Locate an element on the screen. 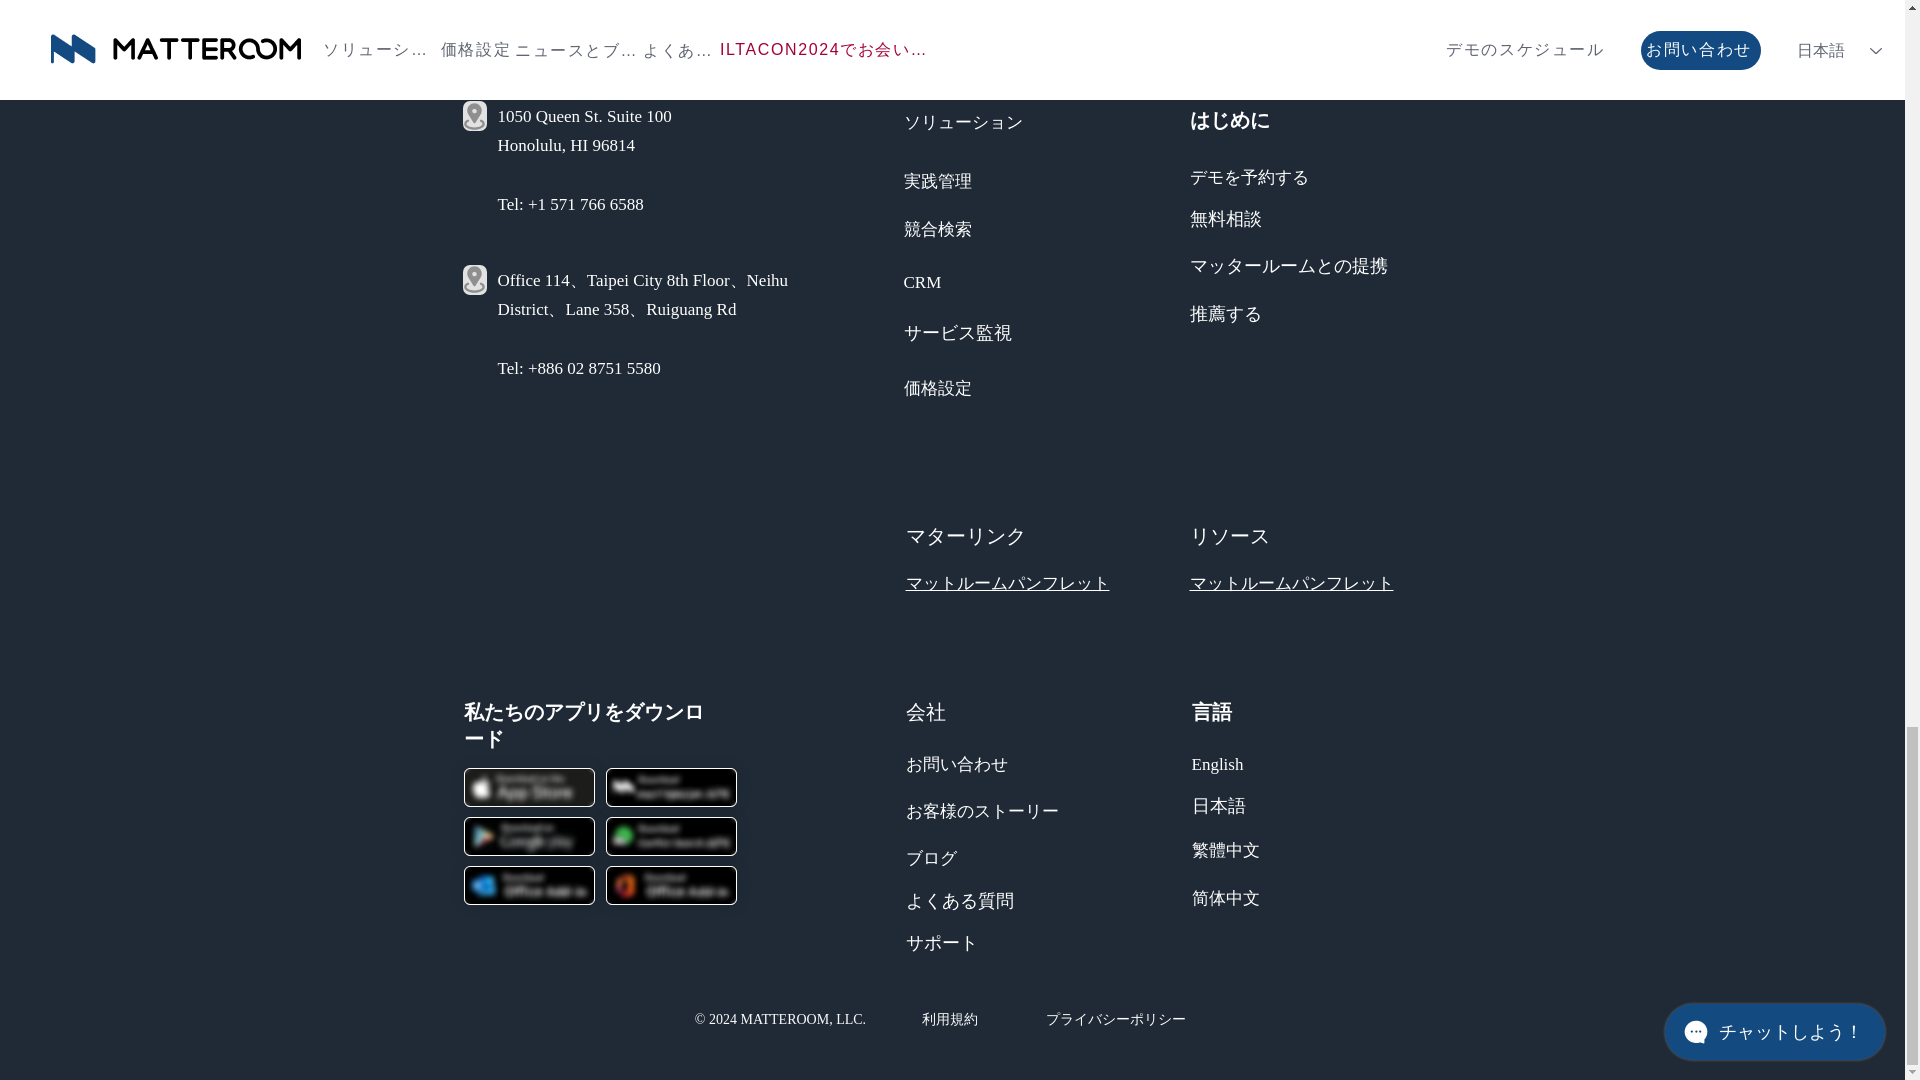  CRM is located at coordinates (923, 279).